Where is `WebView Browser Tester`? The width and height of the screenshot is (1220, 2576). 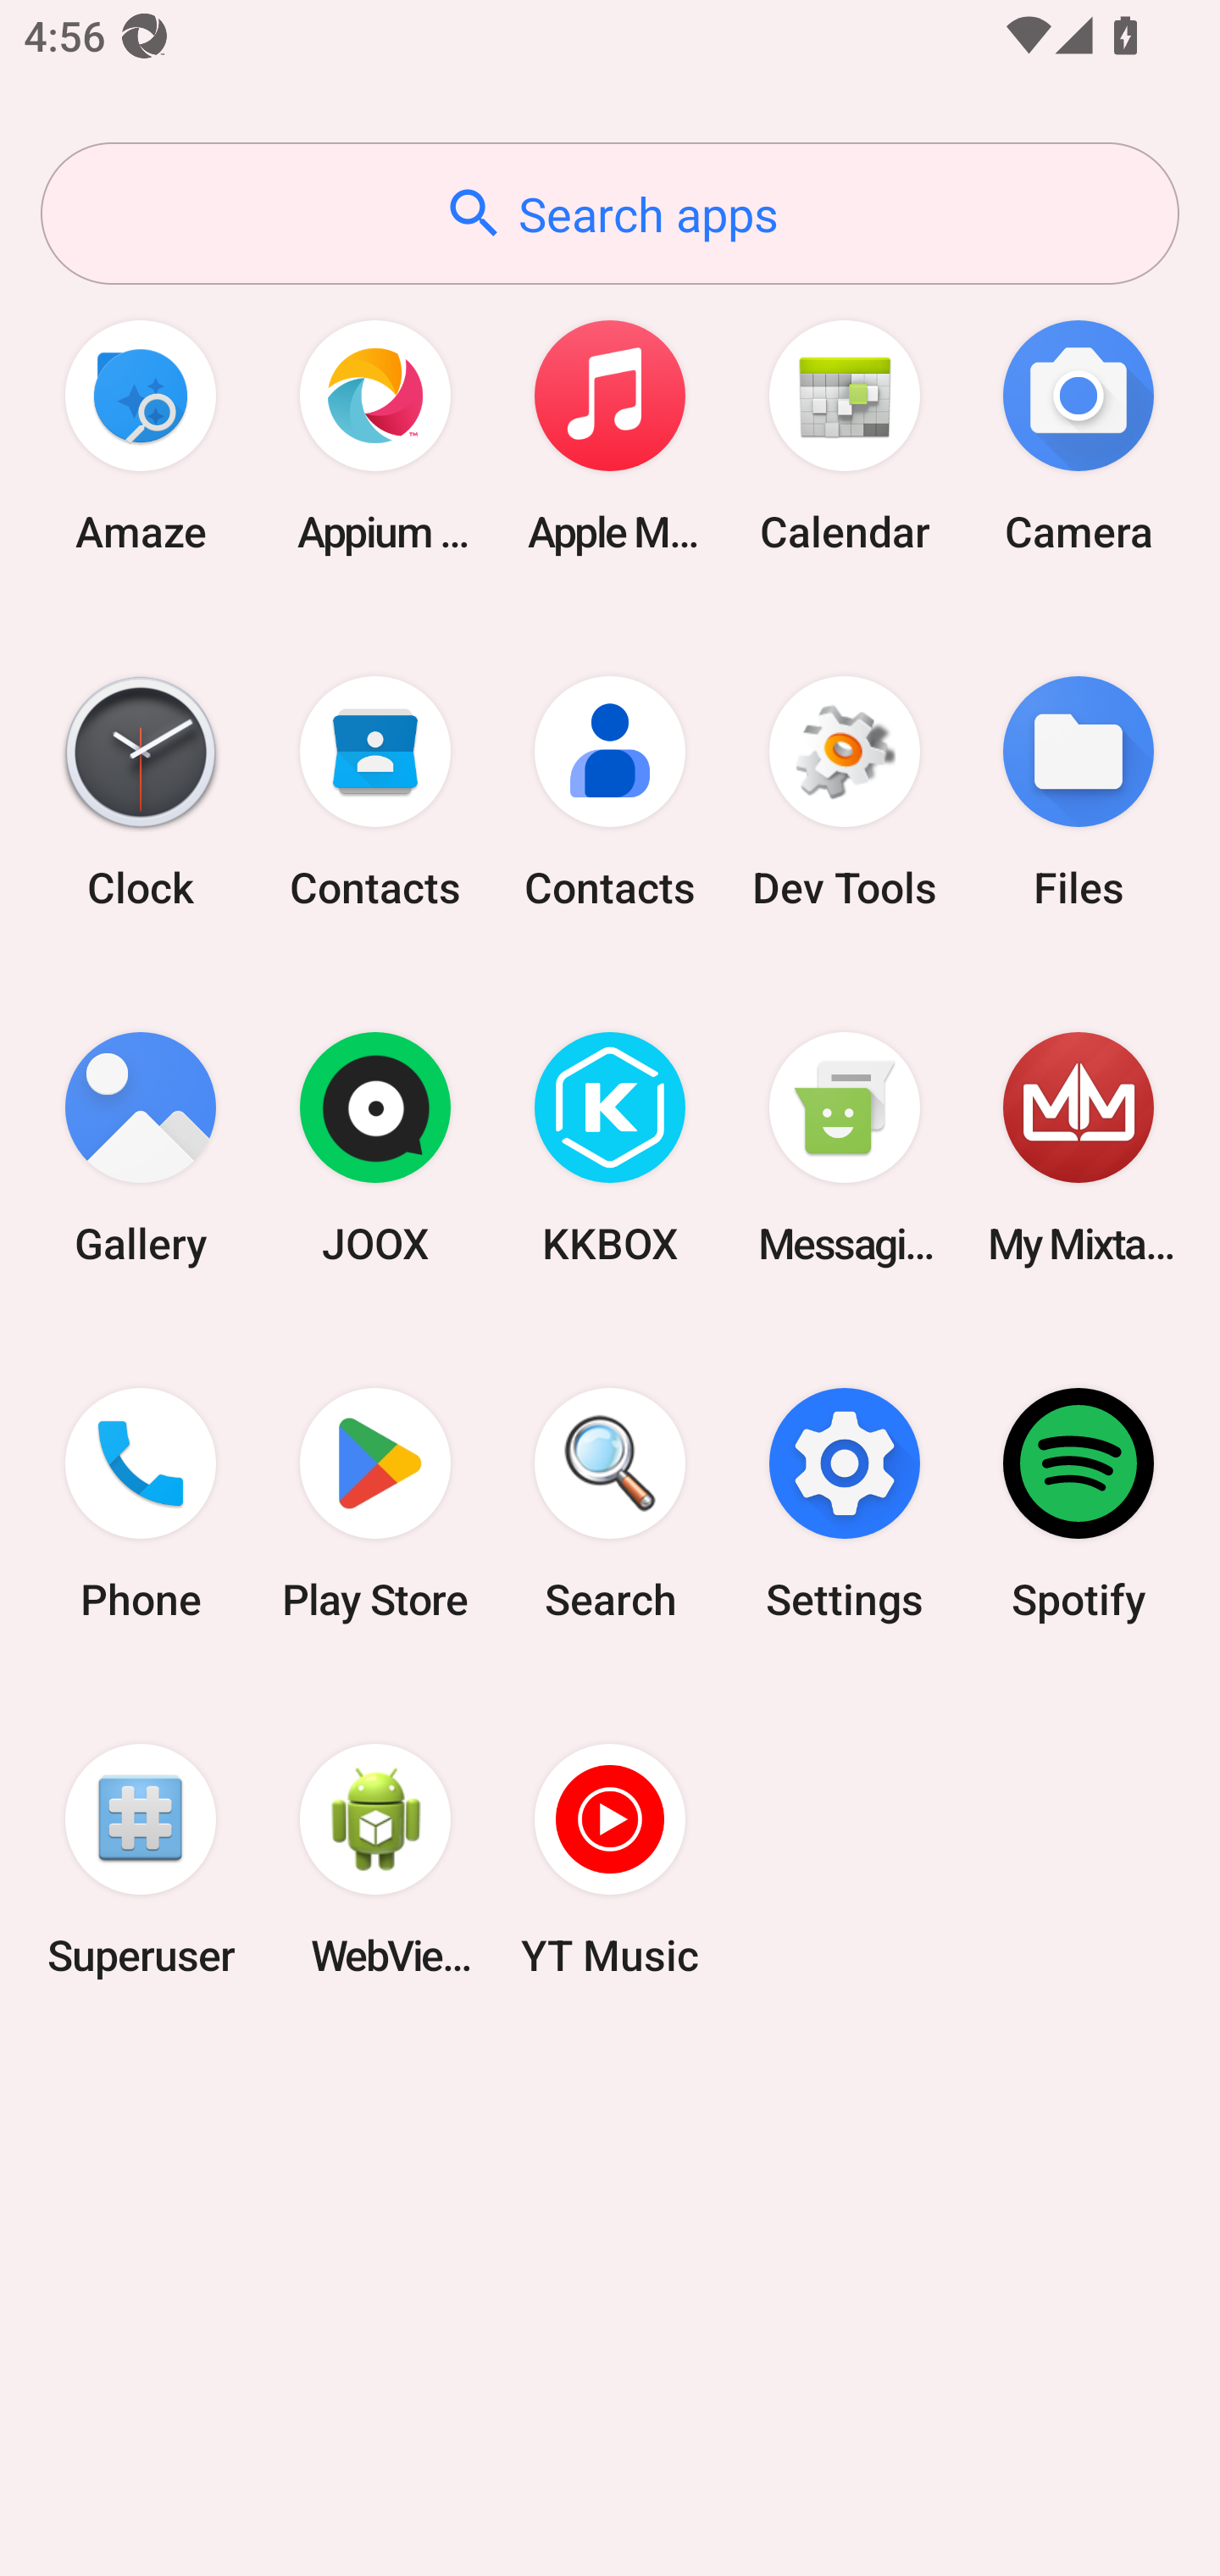
WebView Browser Tester is located at coordinates (375, 1859).